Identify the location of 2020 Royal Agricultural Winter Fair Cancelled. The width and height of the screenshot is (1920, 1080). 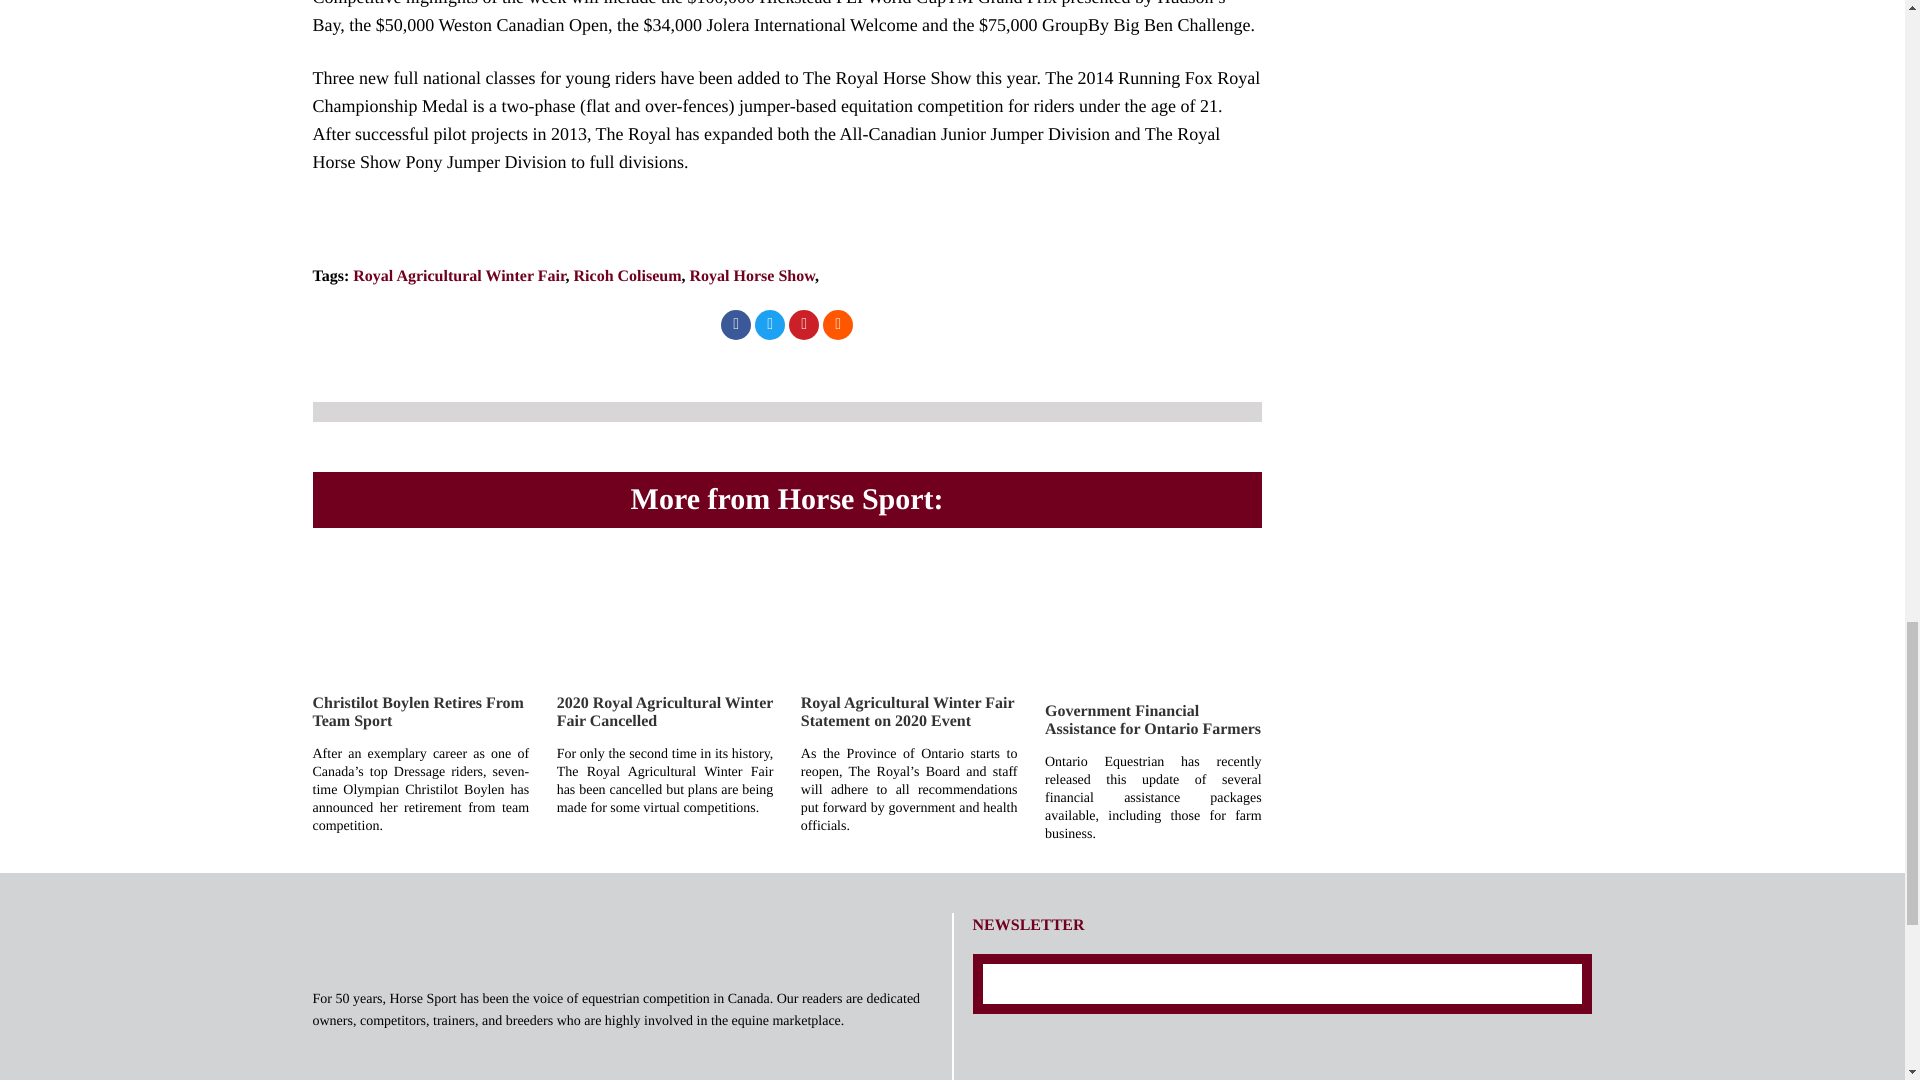
(664, 712).